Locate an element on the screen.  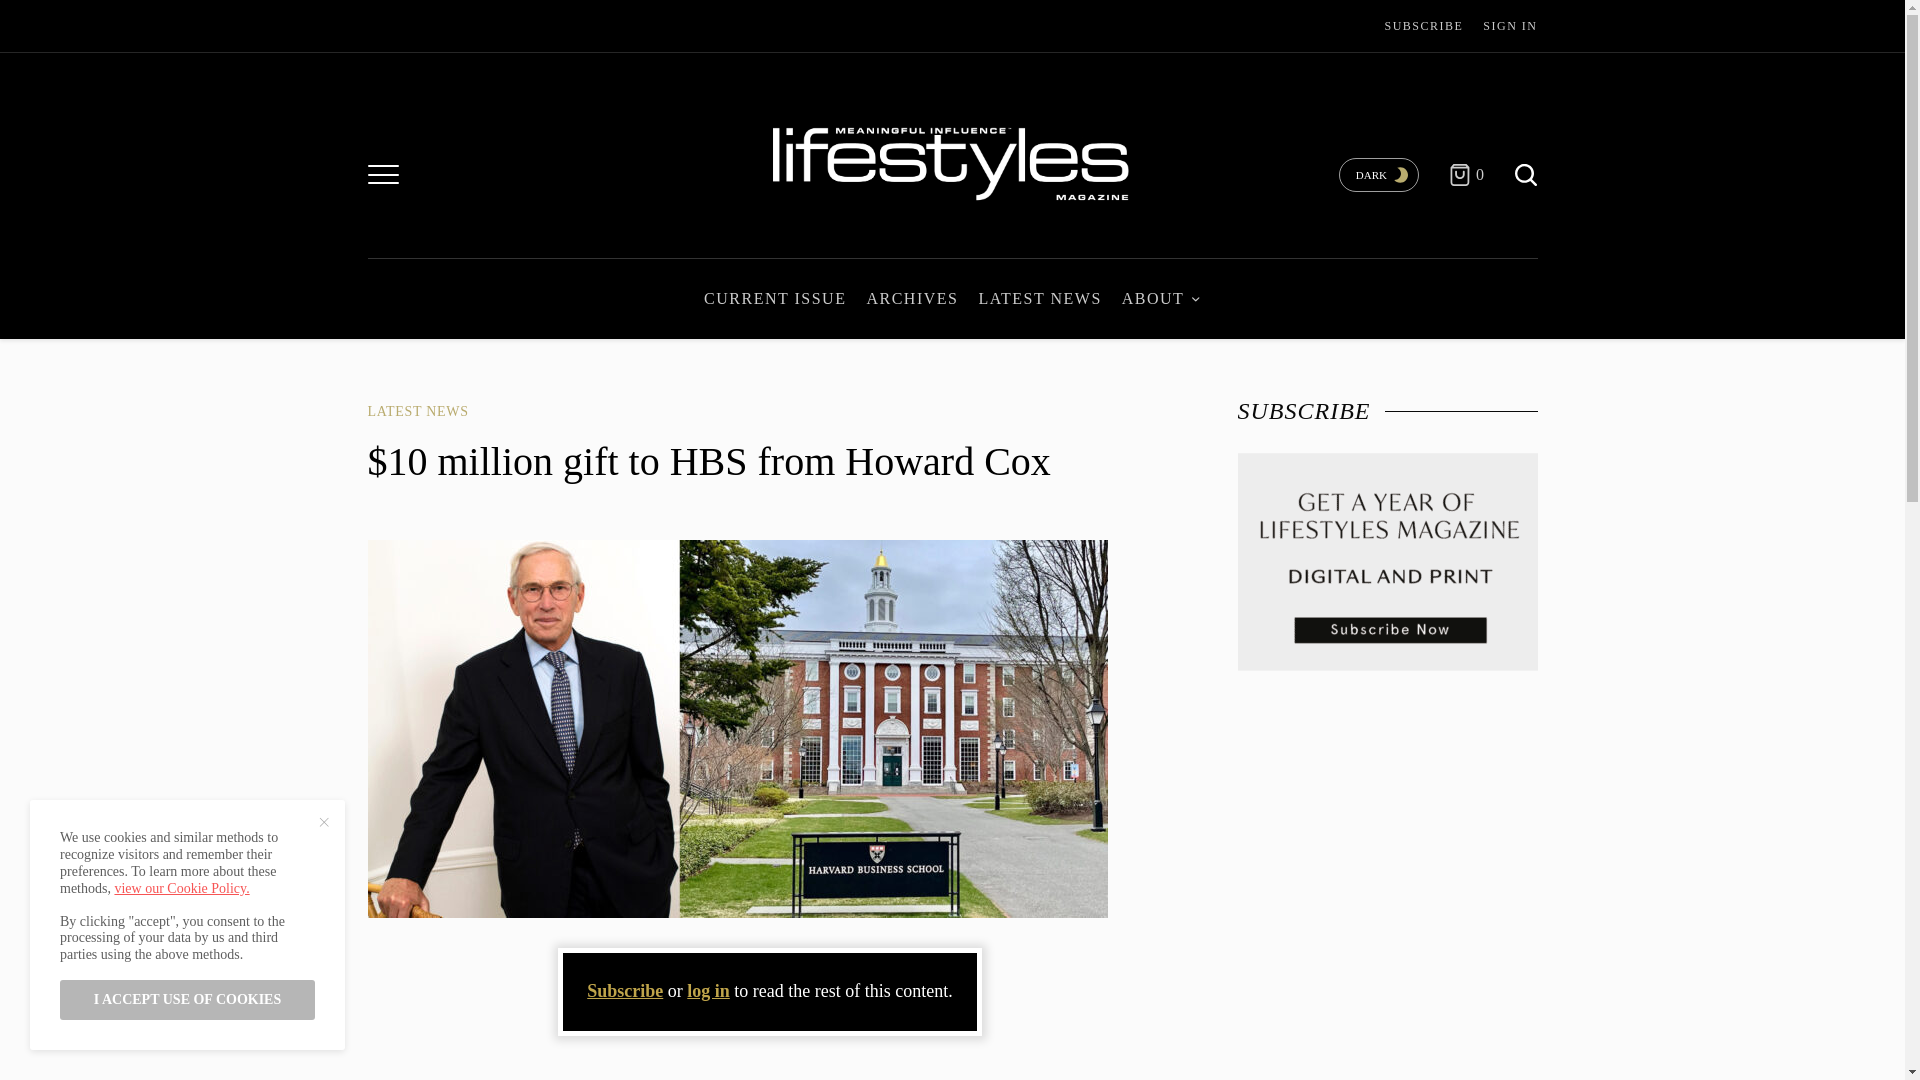
ABOUT is located at coordinates (1161, 298).